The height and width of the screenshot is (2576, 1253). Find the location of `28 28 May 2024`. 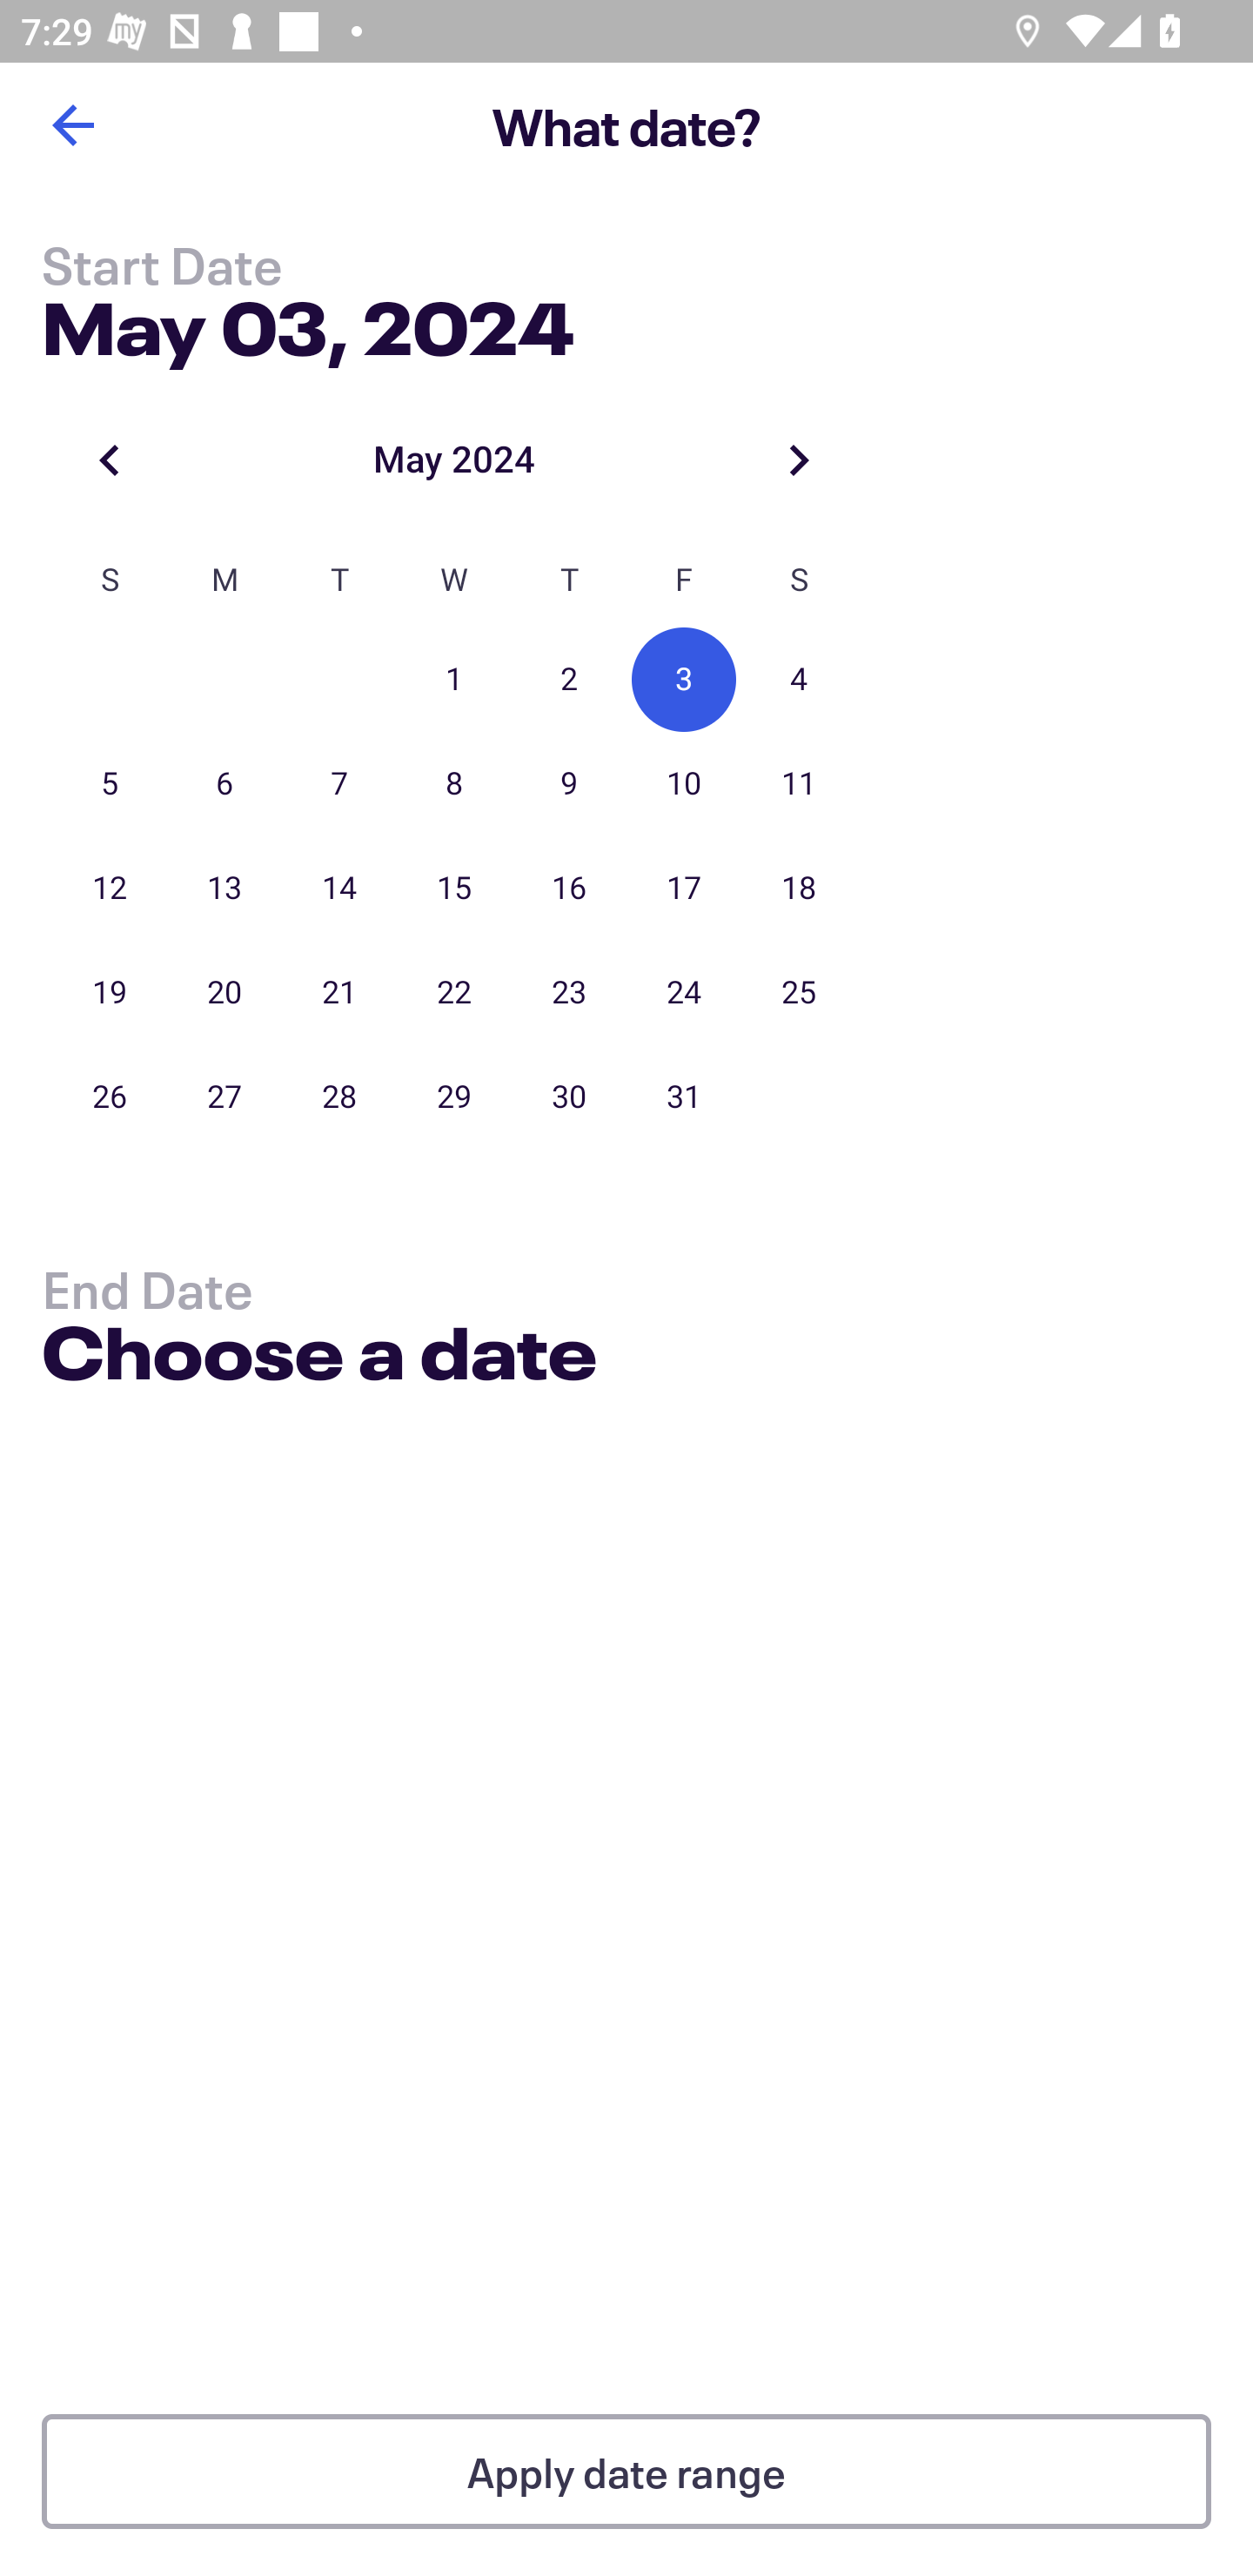

28 28 May 2024 is located at coordinates (339, 1097).